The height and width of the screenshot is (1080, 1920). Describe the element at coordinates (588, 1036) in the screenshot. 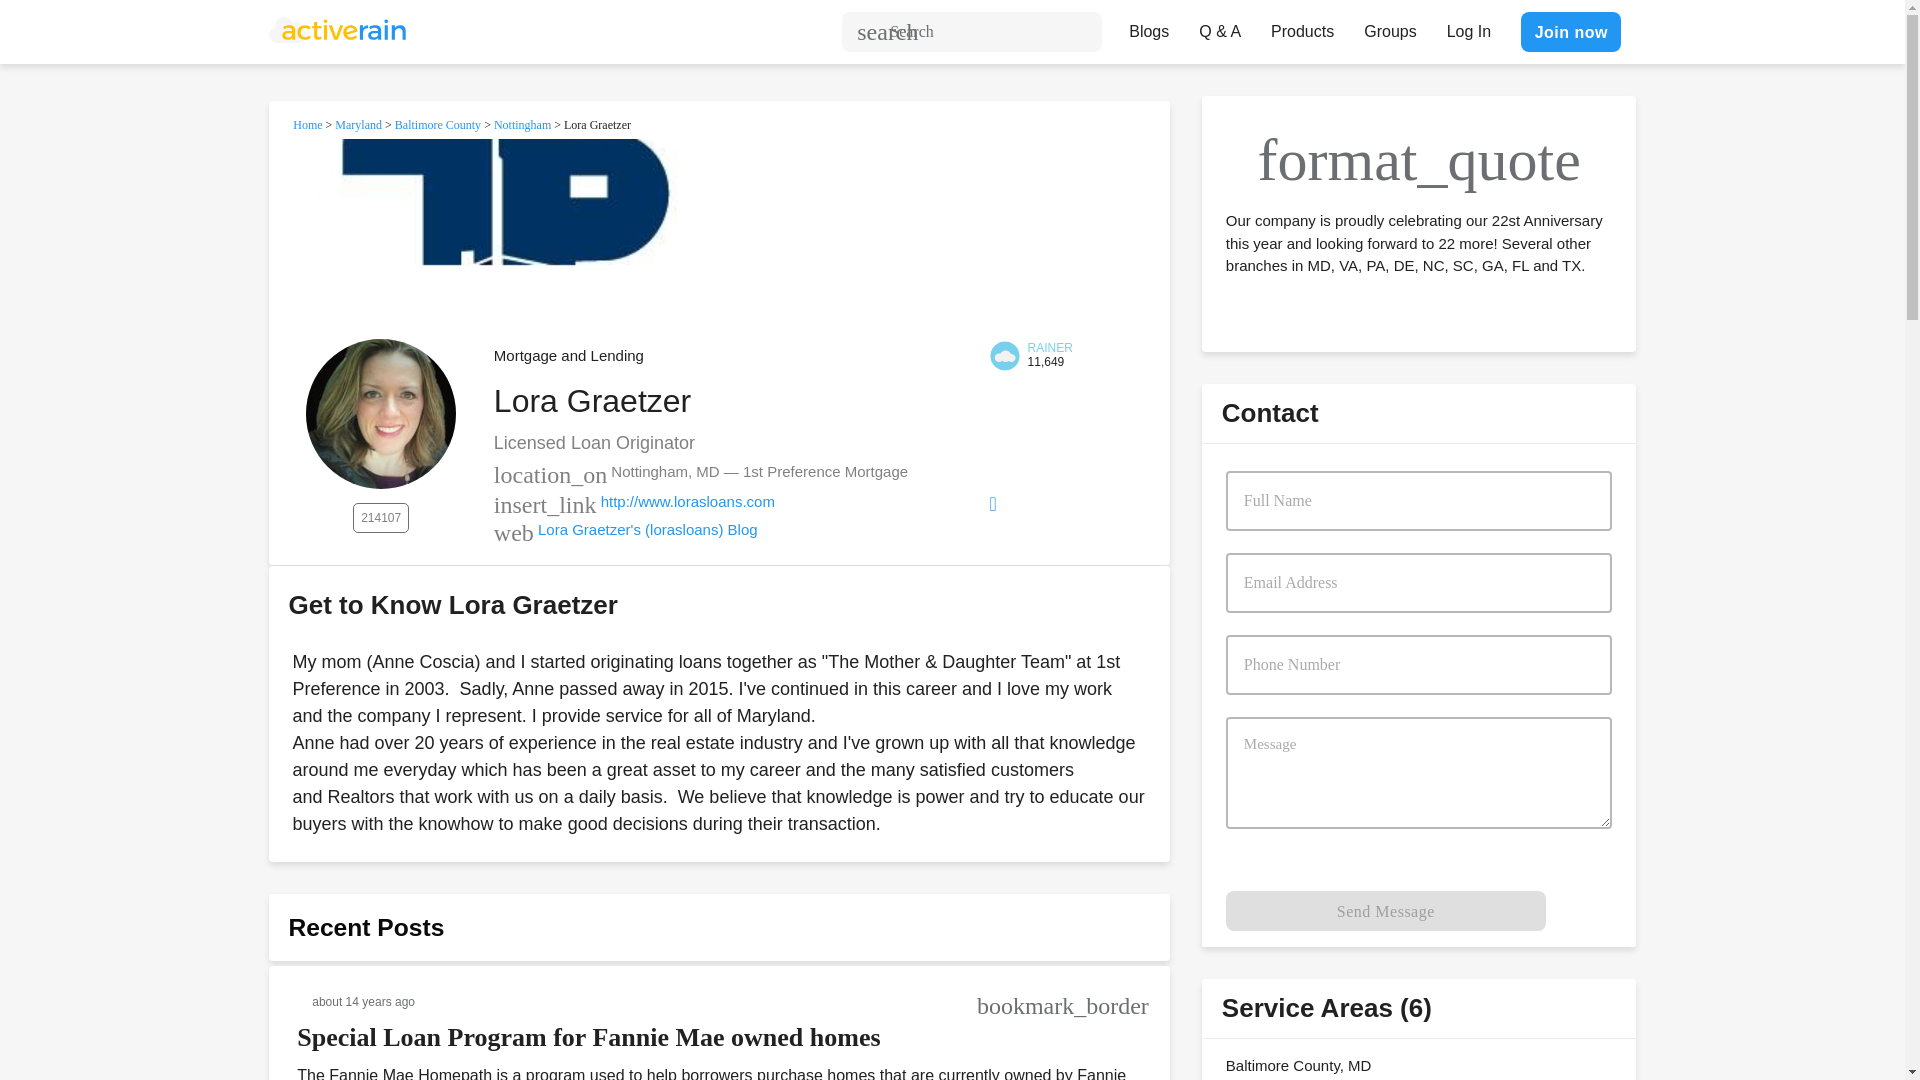

I see `Special Loan Program for Fannie Mae owned homes` at that location.